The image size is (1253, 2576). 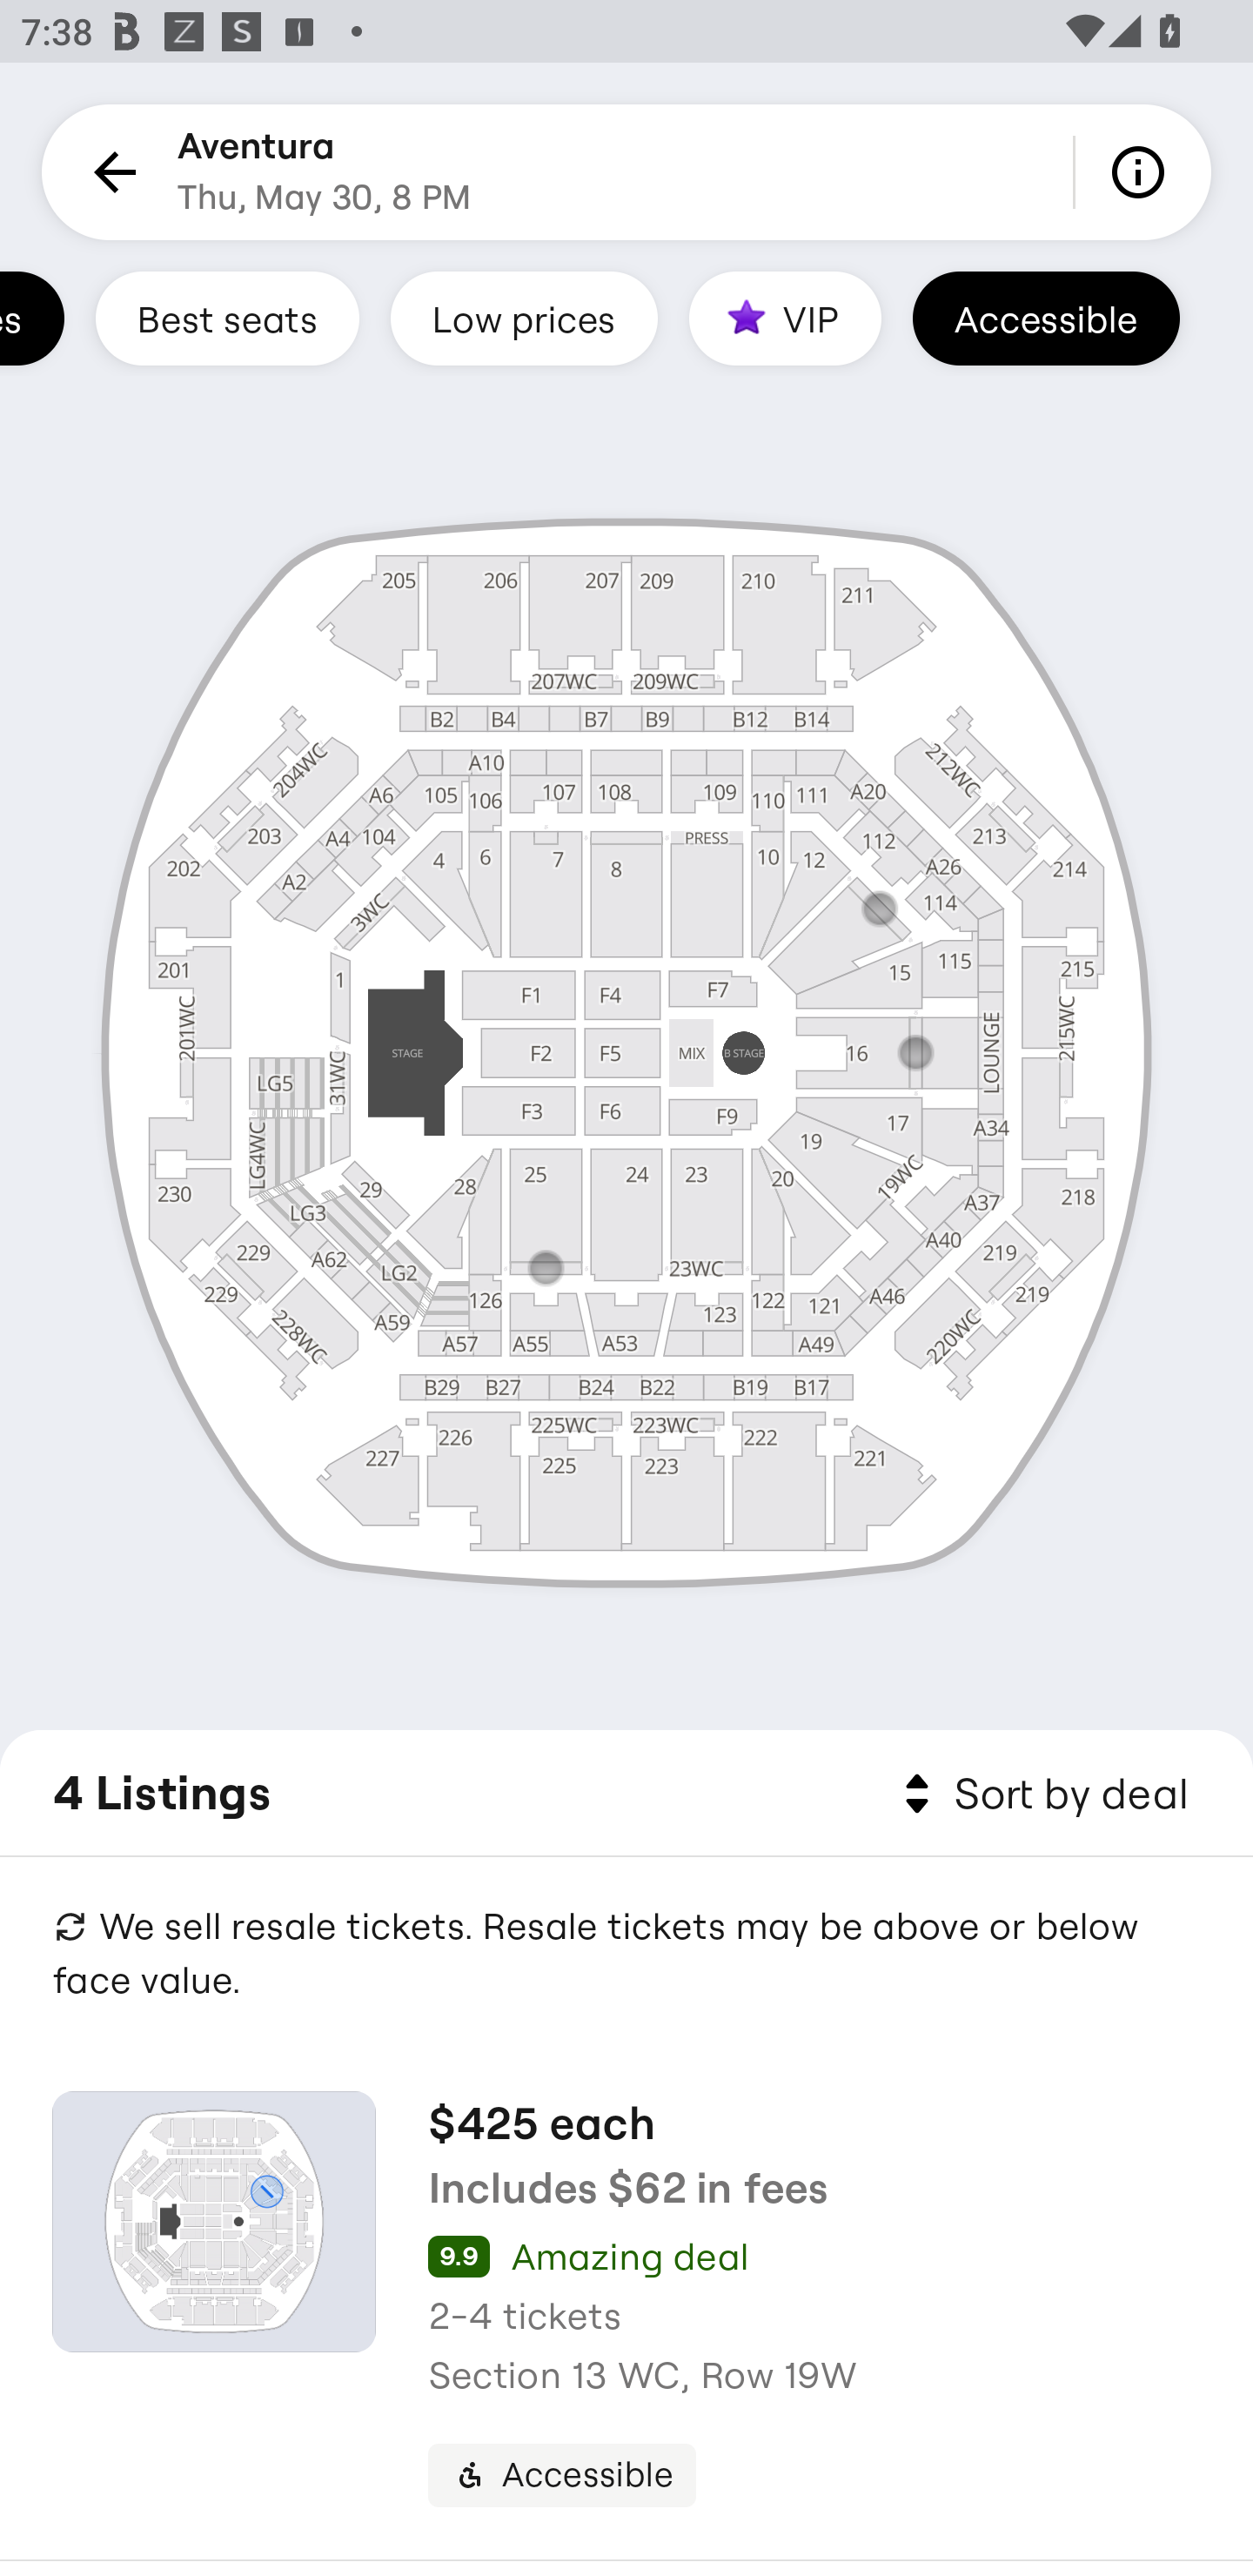 I want to click on Back, so click(x=110, y=172).